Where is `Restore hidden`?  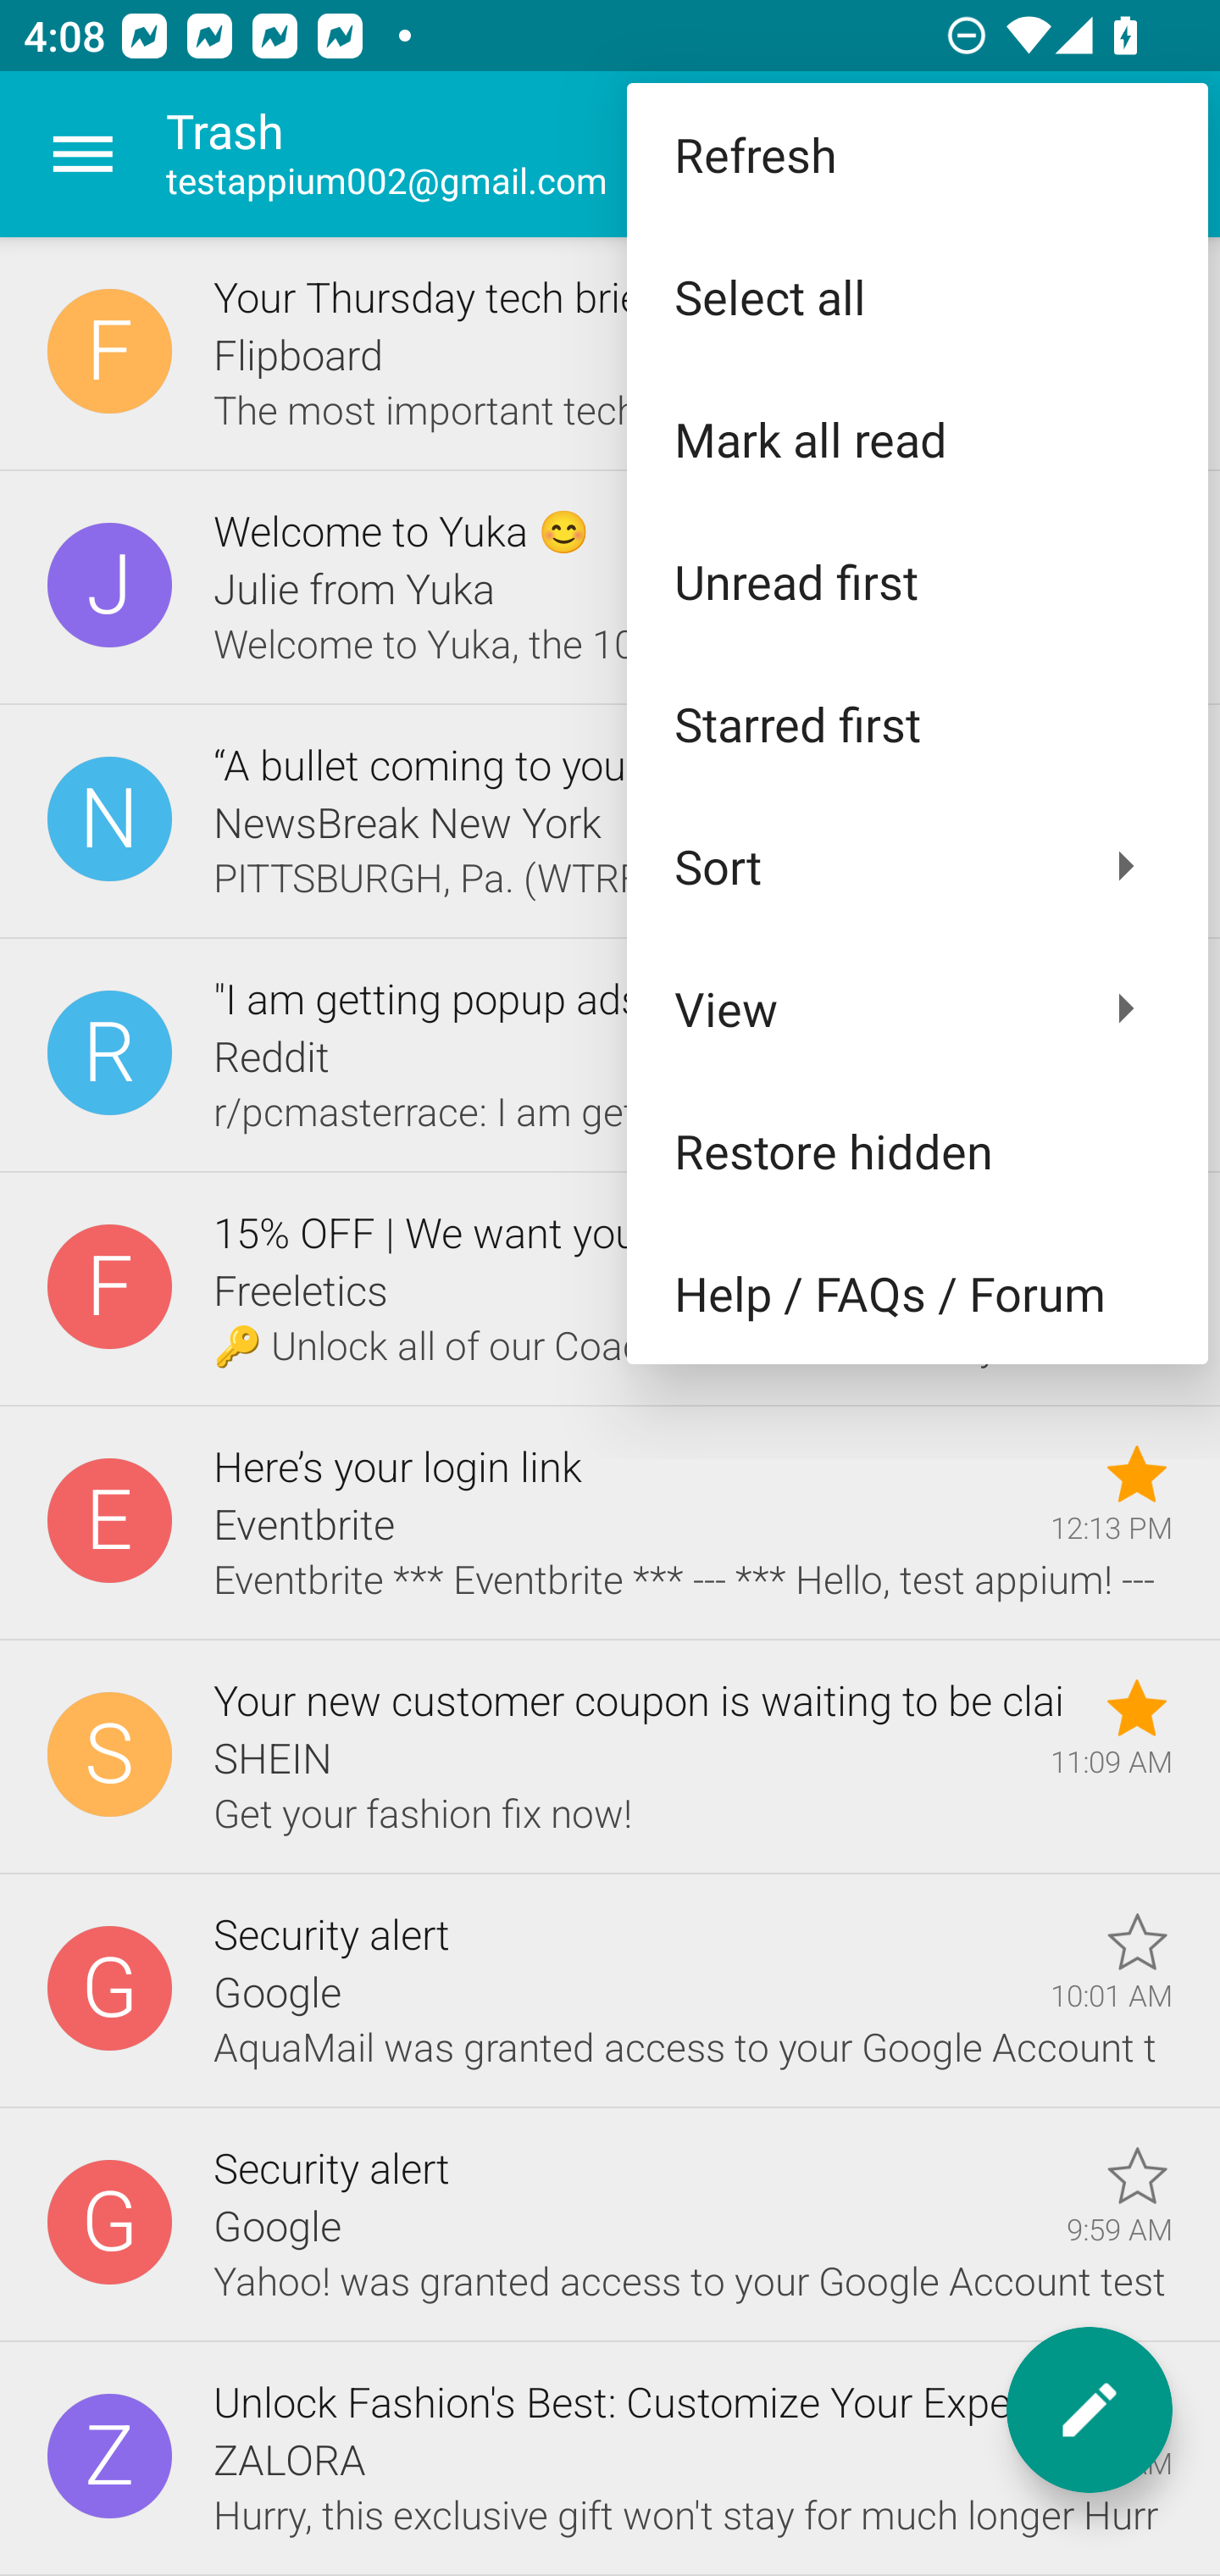
Restore hidden is located at coordinates (917, 1149).